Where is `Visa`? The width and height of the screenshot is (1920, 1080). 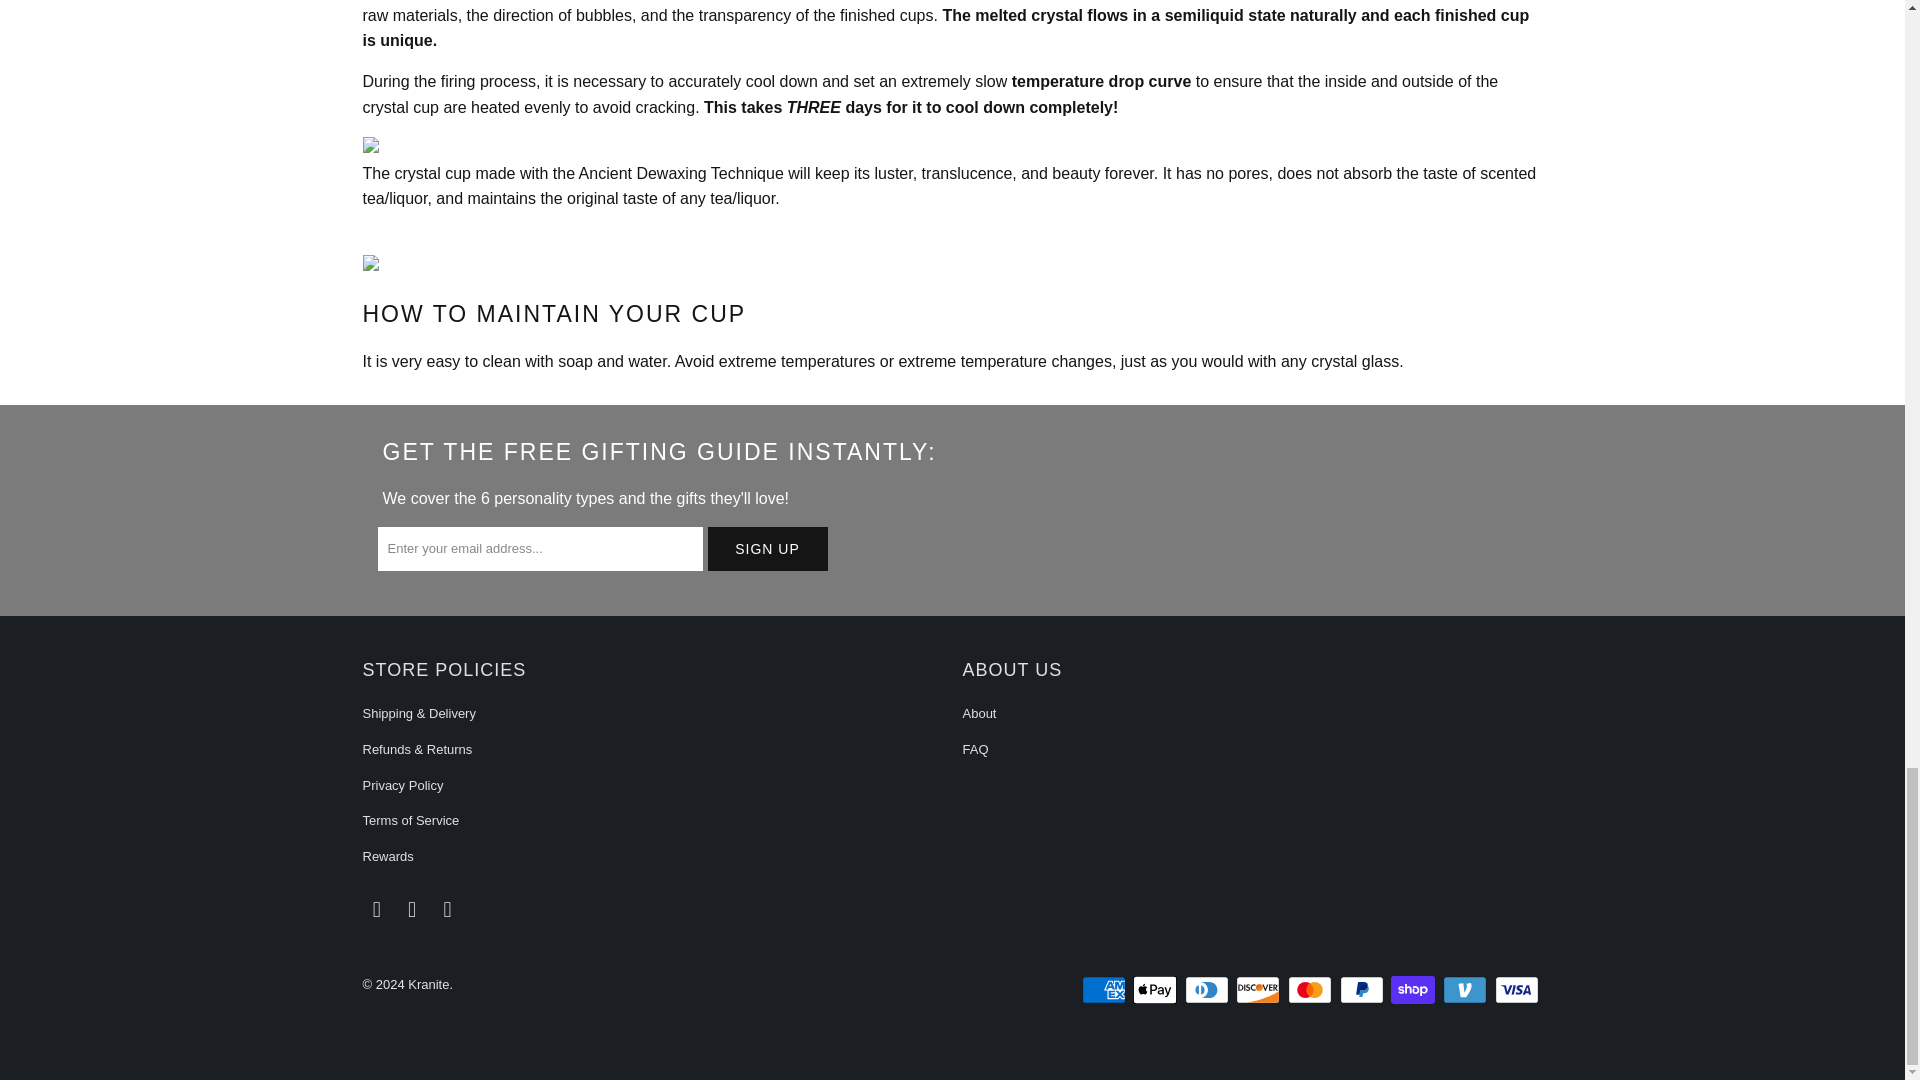 Visa is located at coordinates (1517, 990).